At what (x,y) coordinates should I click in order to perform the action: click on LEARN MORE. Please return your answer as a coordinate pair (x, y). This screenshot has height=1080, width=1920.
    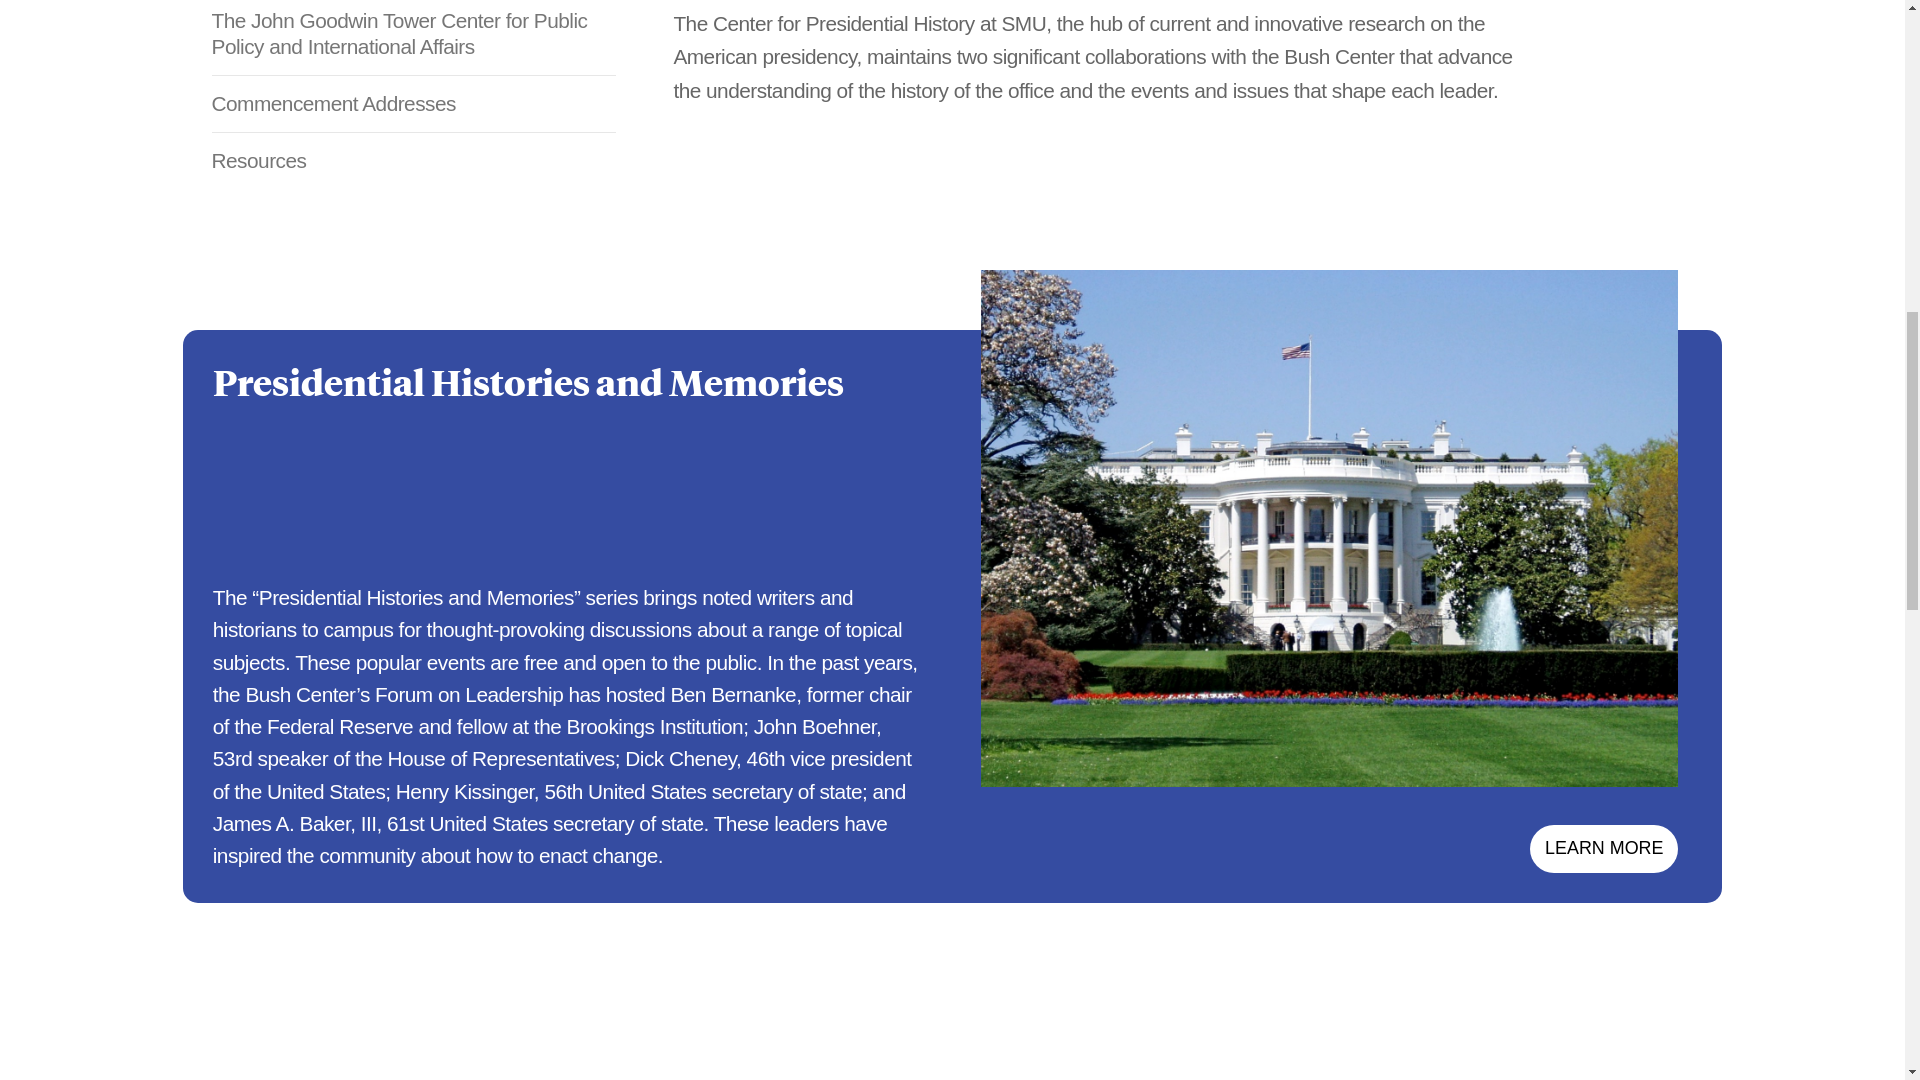
    Looking at the image, I should click on (1604, 848).